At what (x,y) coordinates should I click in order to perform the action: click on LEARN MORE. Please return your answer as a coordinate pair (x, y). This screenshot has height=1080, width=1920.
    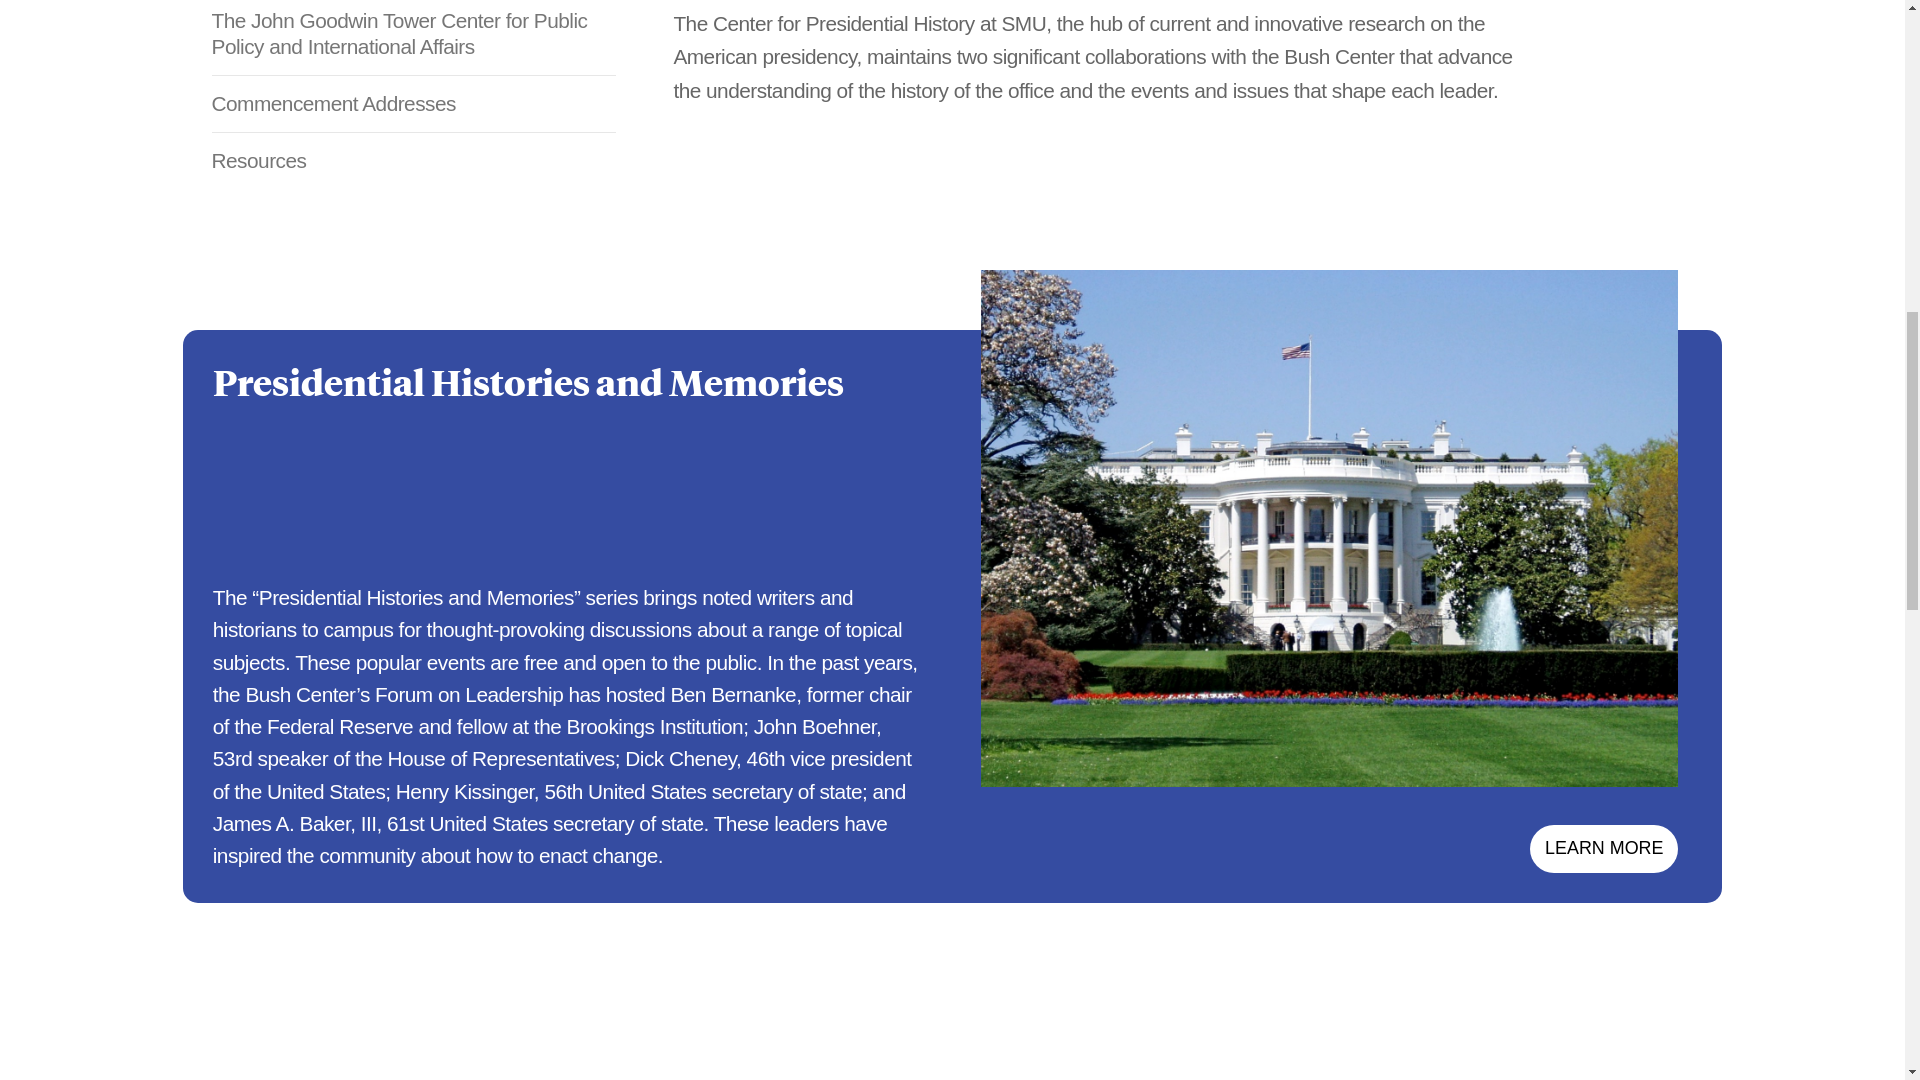
    Looking at the image, I should click on (1604, 848).